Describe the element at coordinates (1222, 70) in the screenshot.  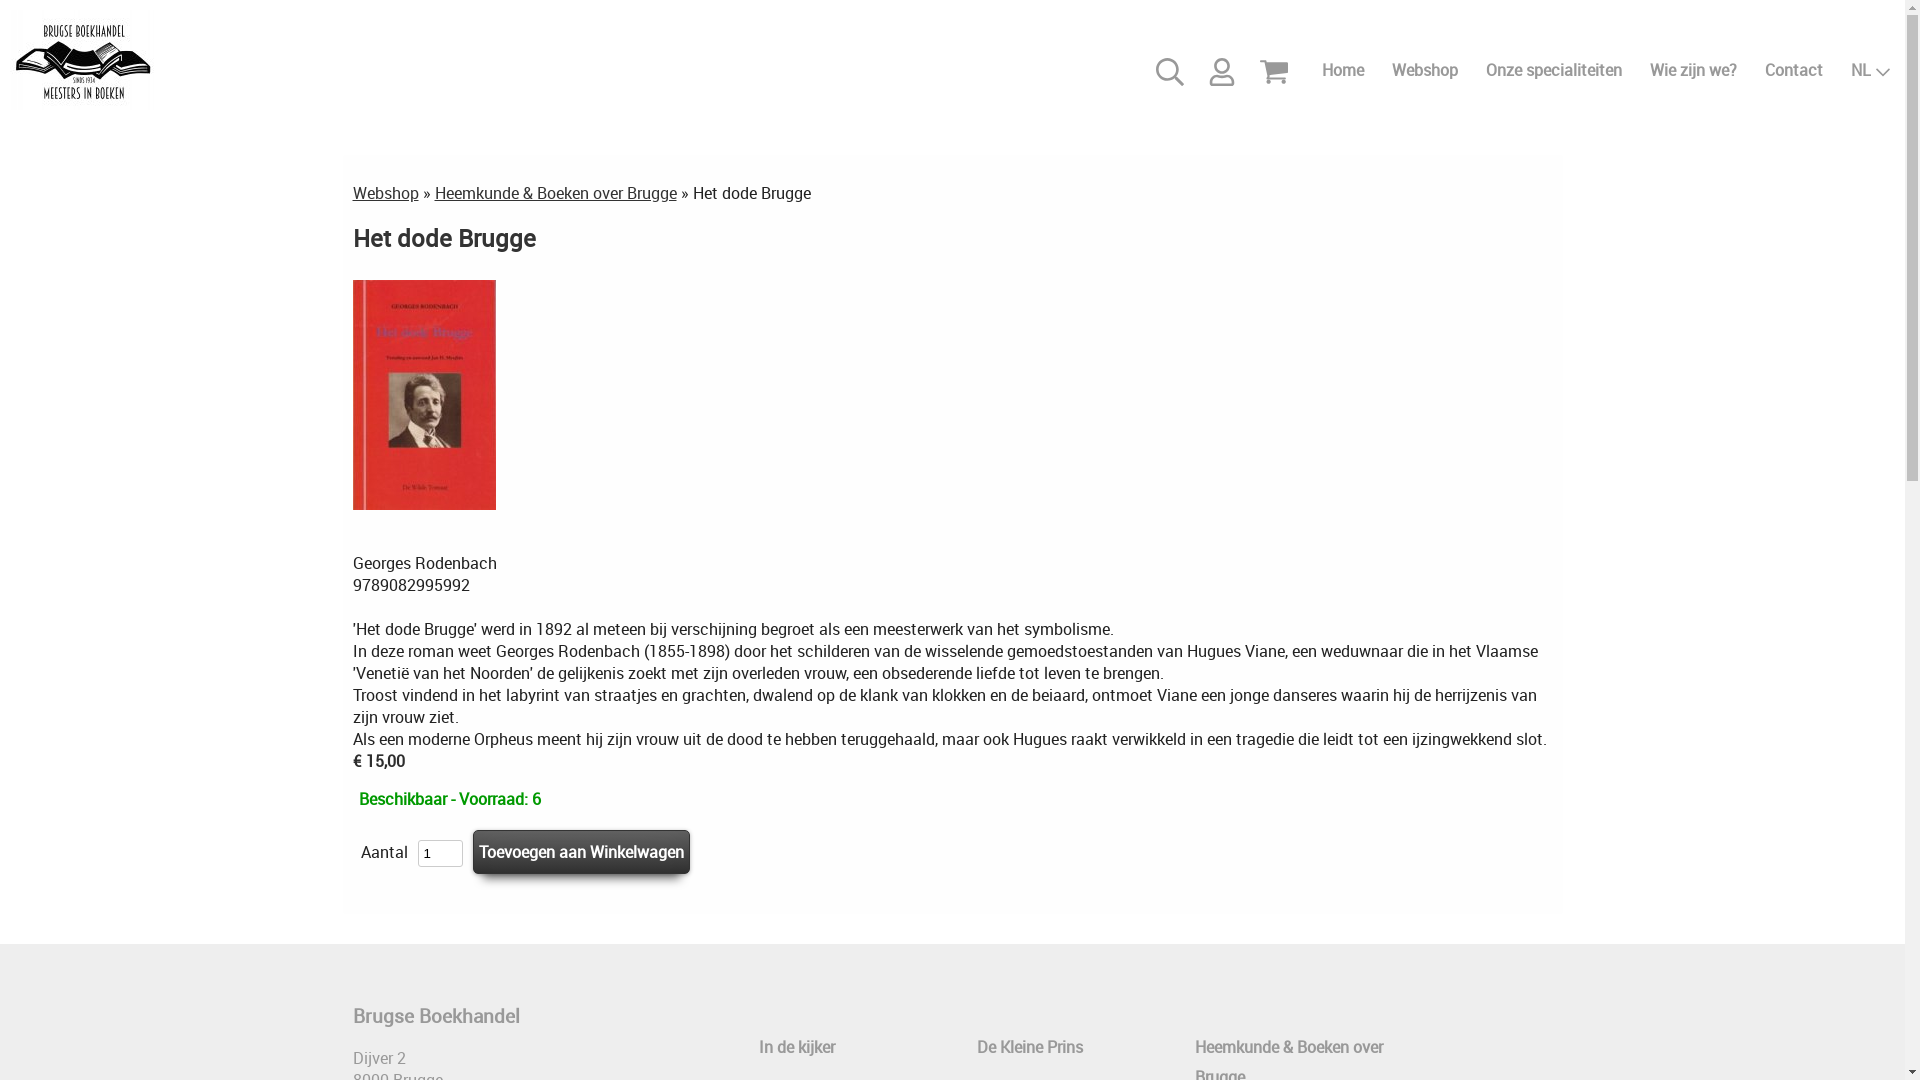
I see `Inloggen` at that location.